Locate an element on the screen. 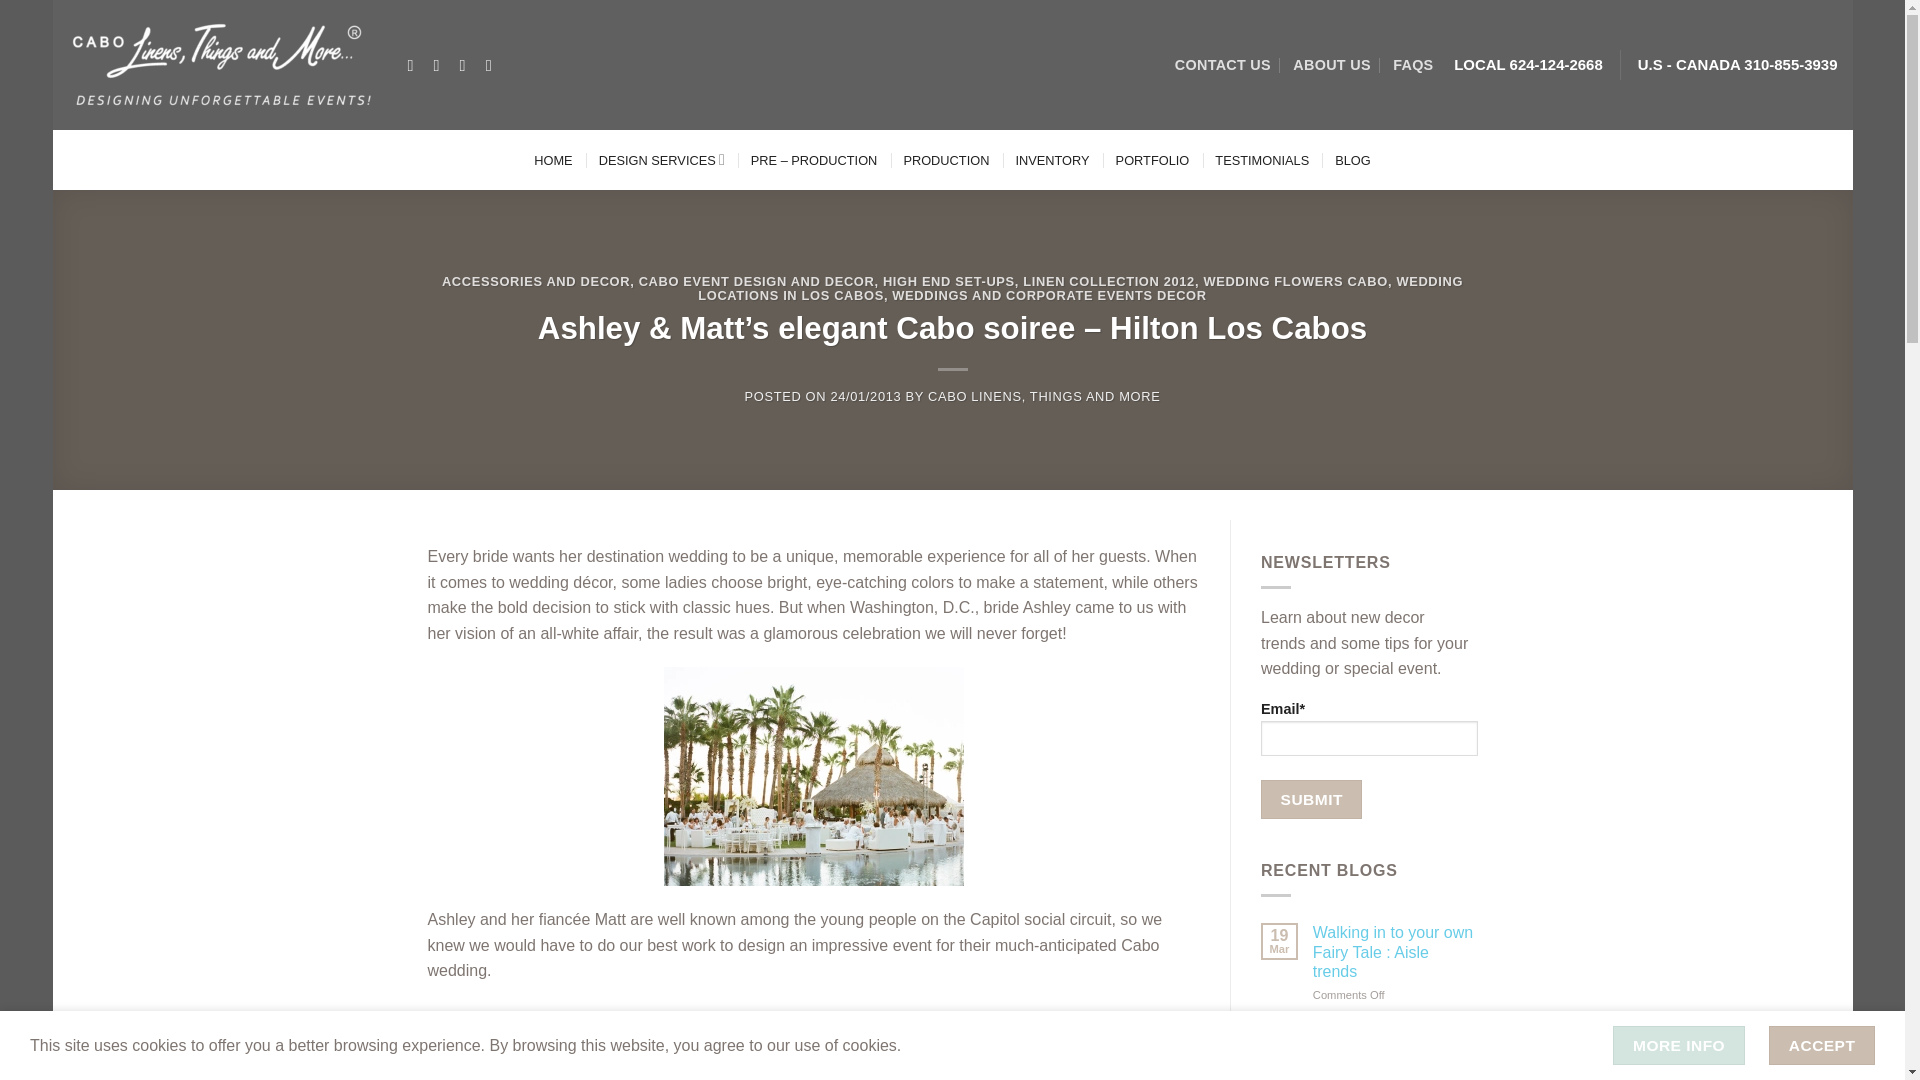 This screenshot has width=1920, height=1080. Submit is located at coordinates (1311, 798).